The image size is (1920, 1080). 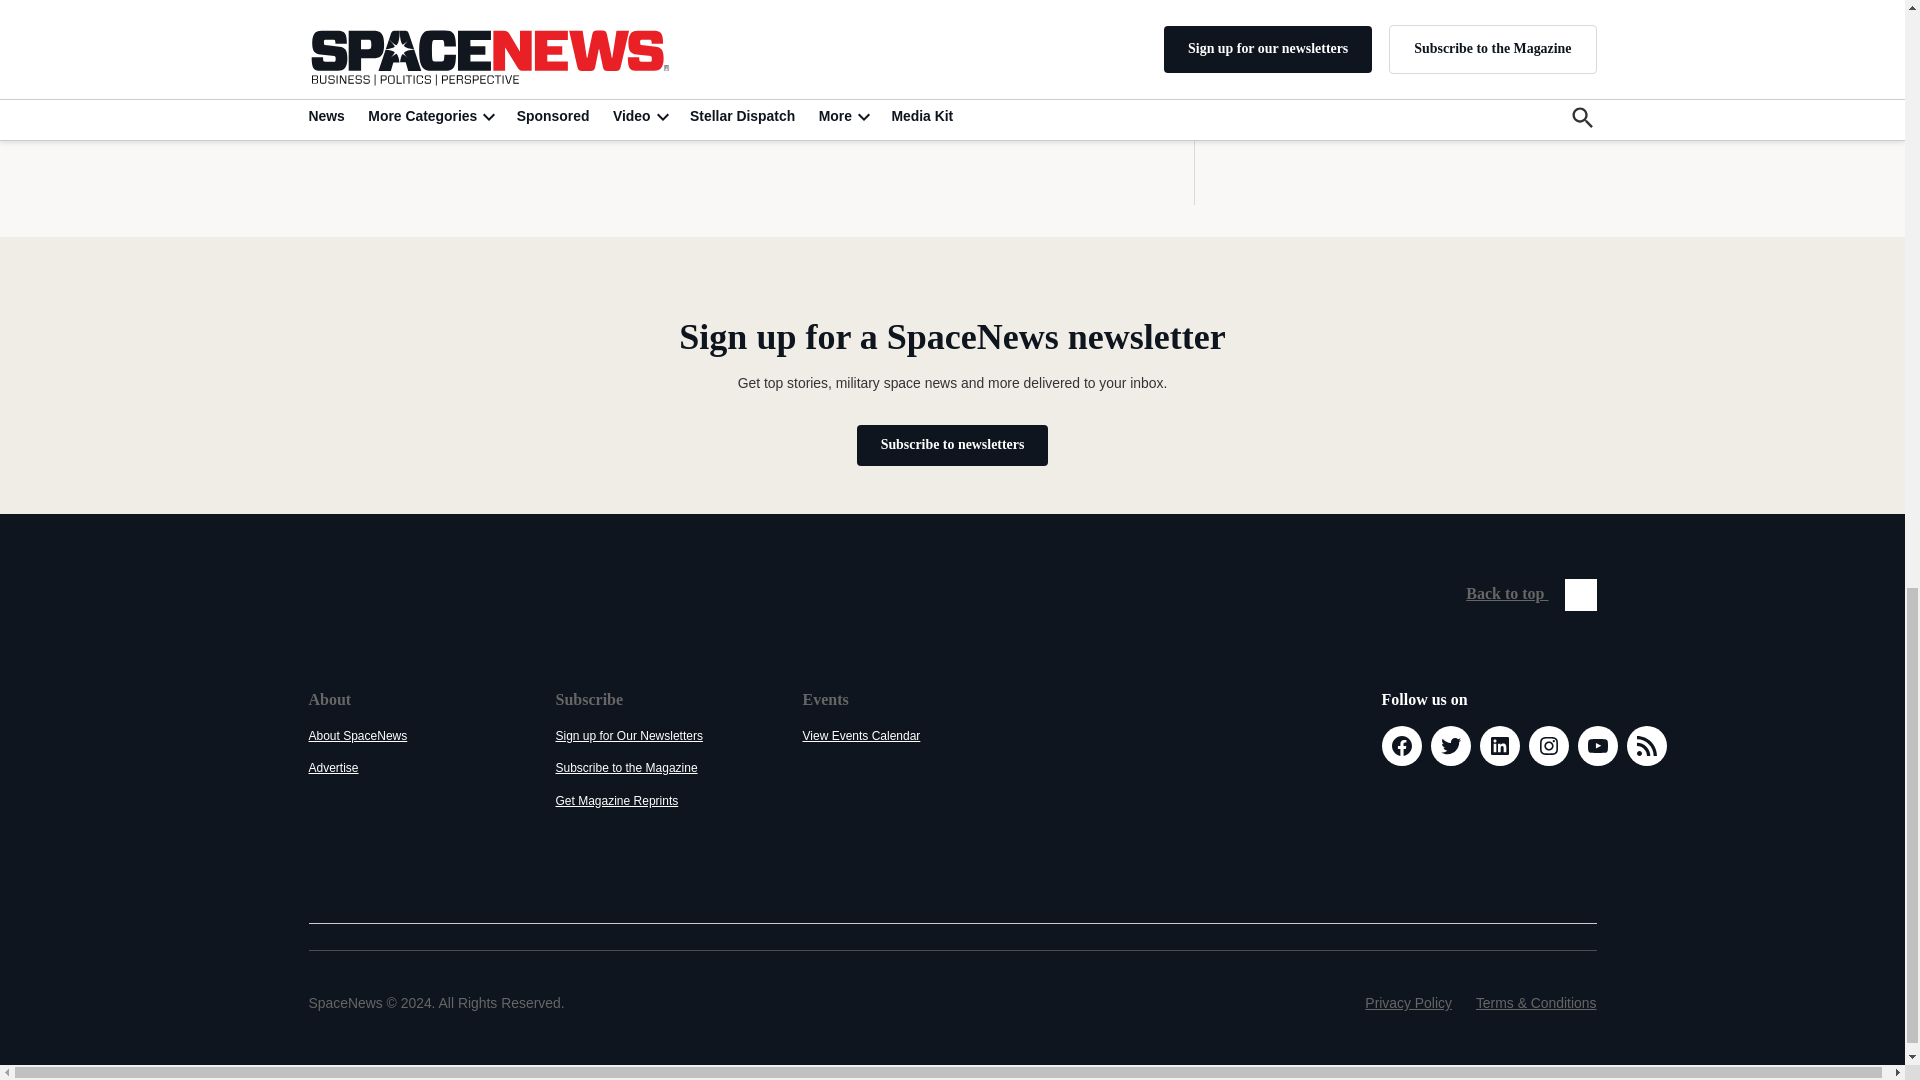 What do you see at coordinates (378, 94) in the screenshot?
I see `Click to share on Facebook` at bounding box center [378, 94].